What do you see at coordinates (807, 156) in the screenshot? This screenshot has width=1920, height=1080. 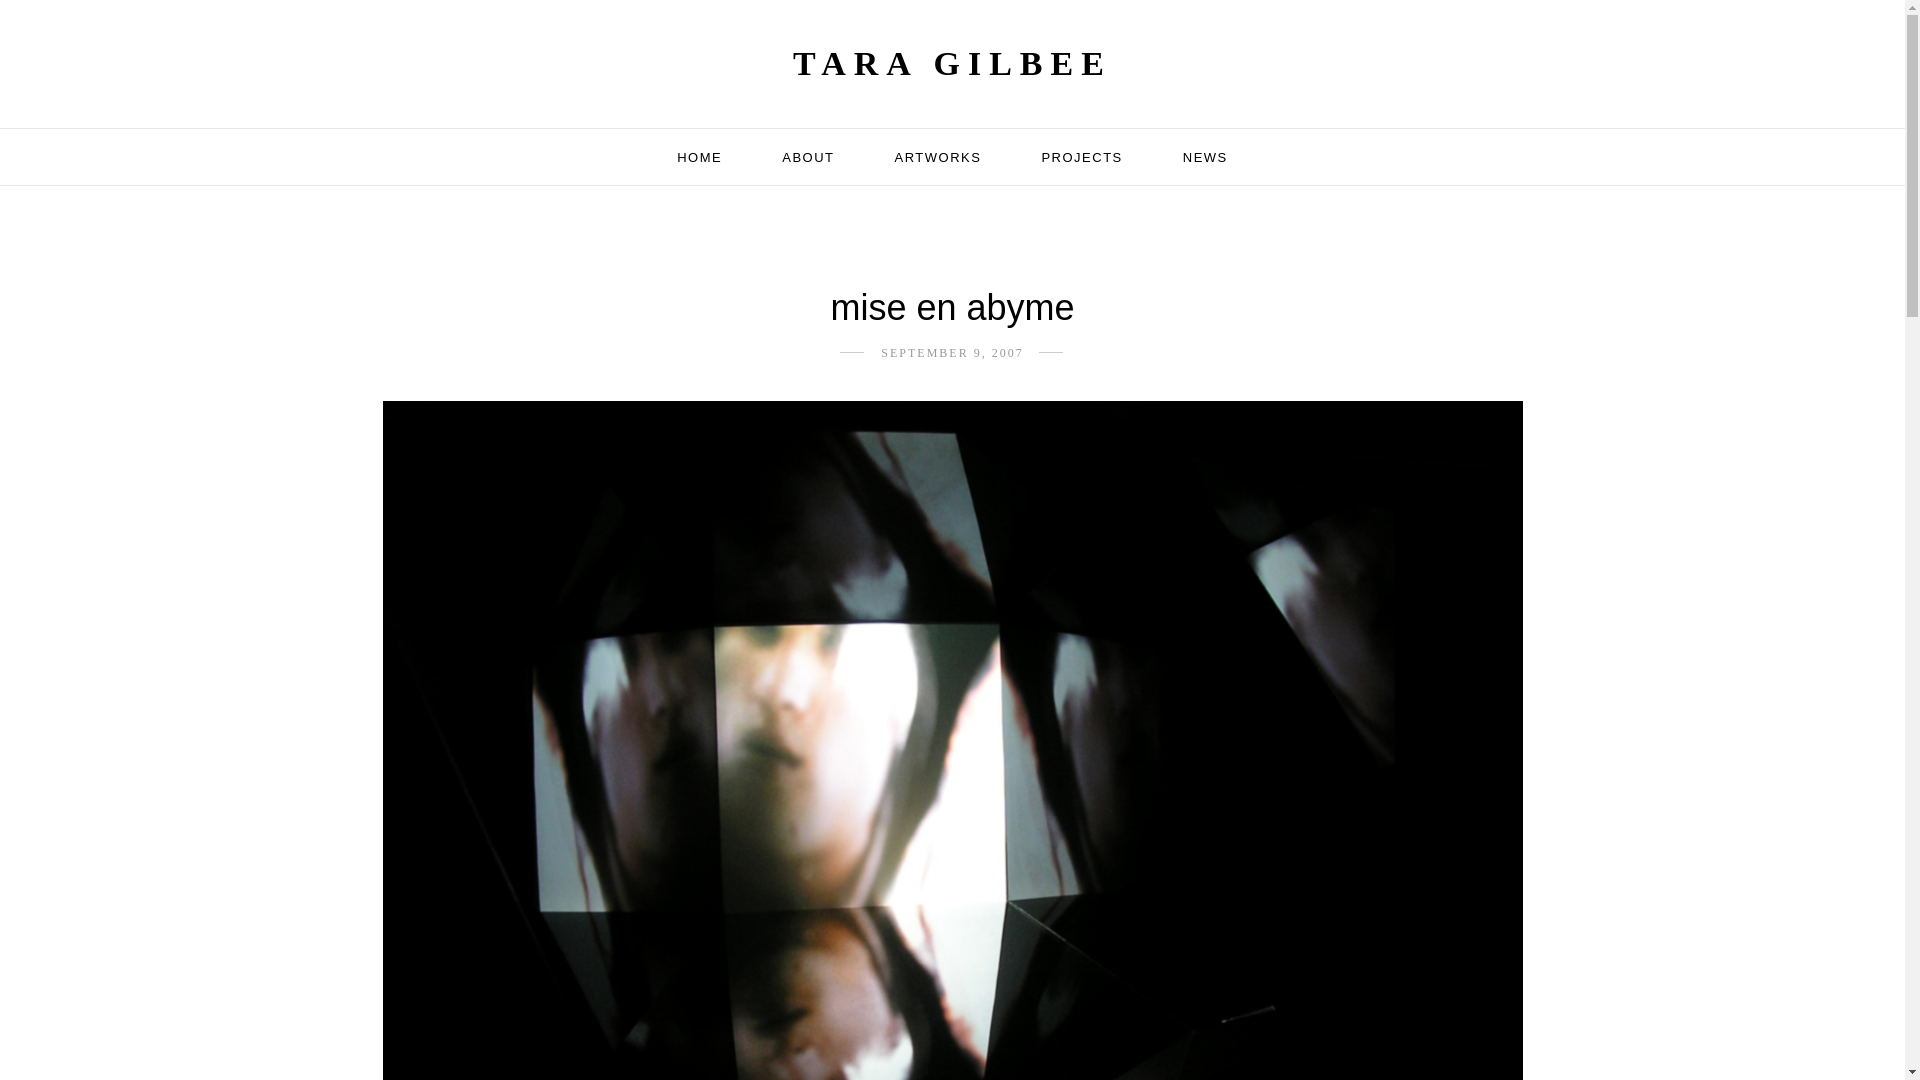 I see `ABOUT` at bounding box center [807, 156].